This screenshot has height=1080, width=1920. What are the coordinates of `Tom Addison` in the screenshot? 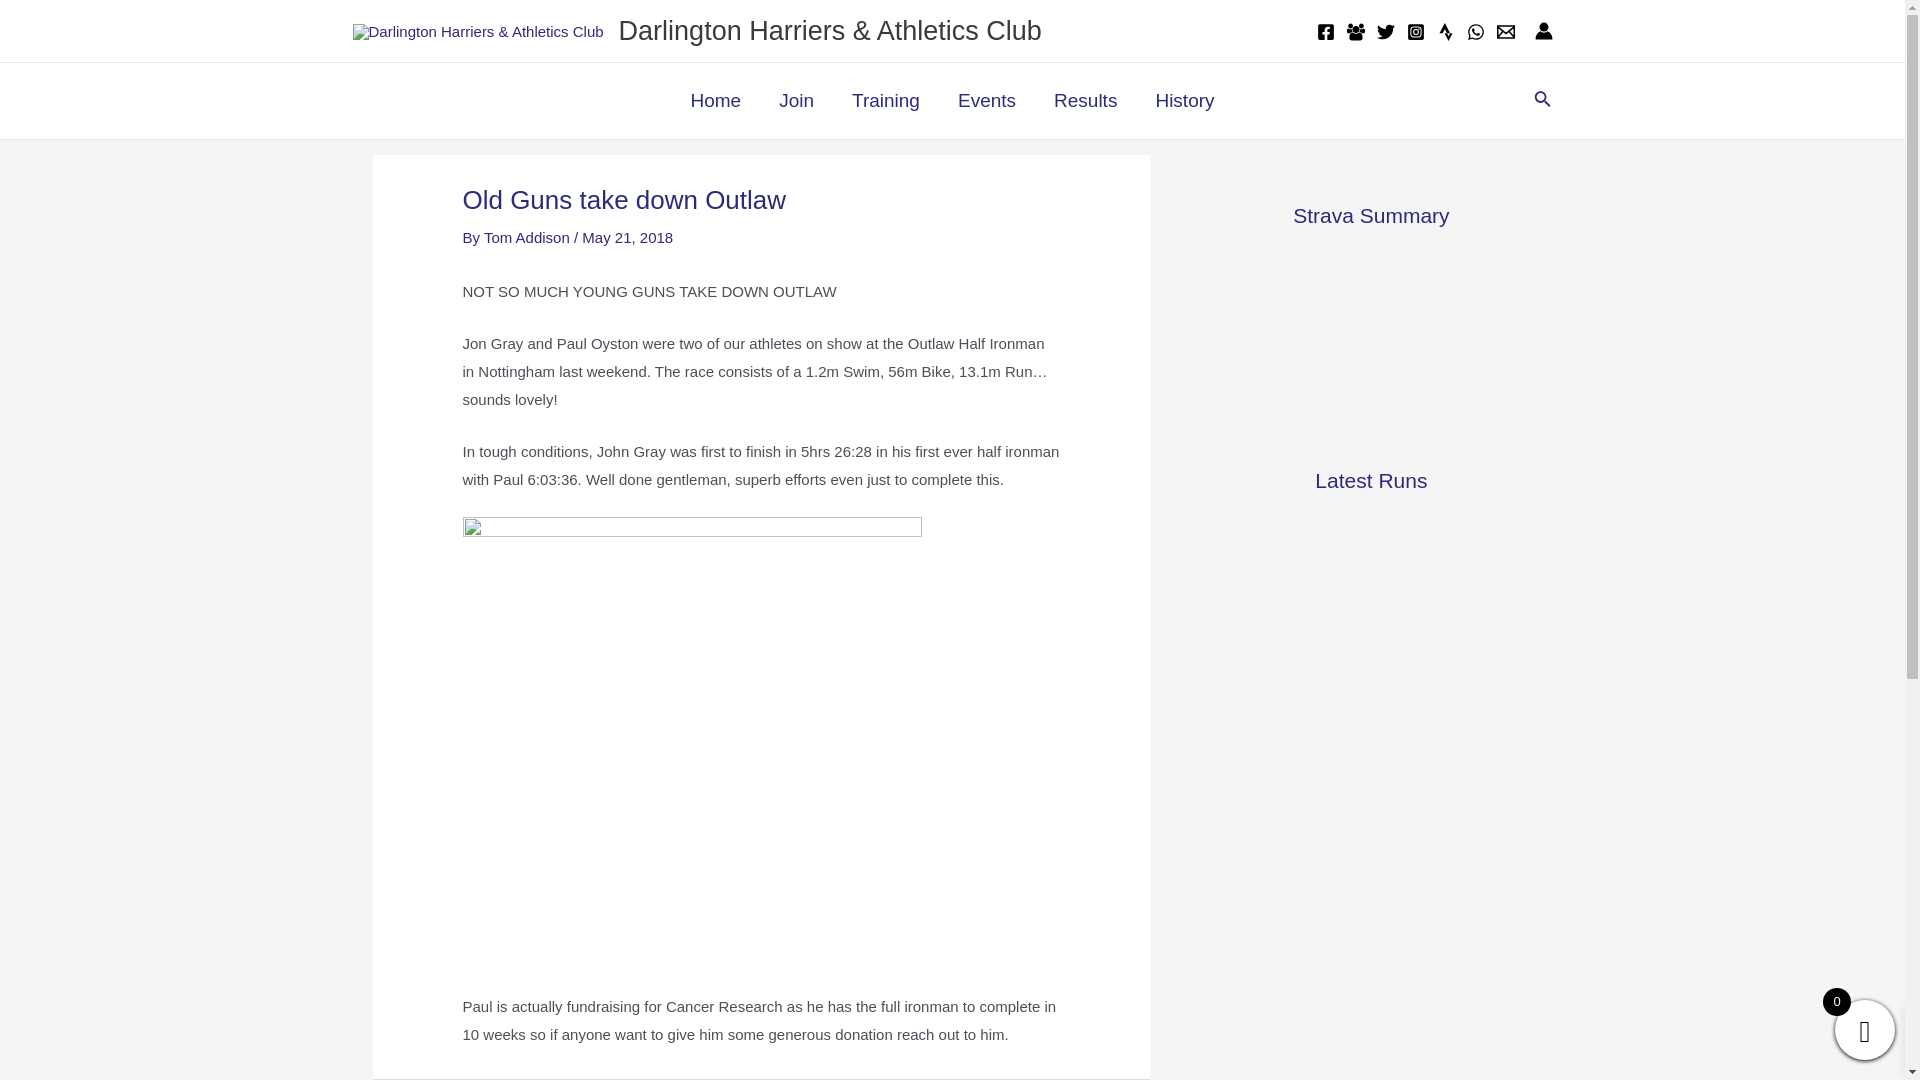 It's located at (528, 237).